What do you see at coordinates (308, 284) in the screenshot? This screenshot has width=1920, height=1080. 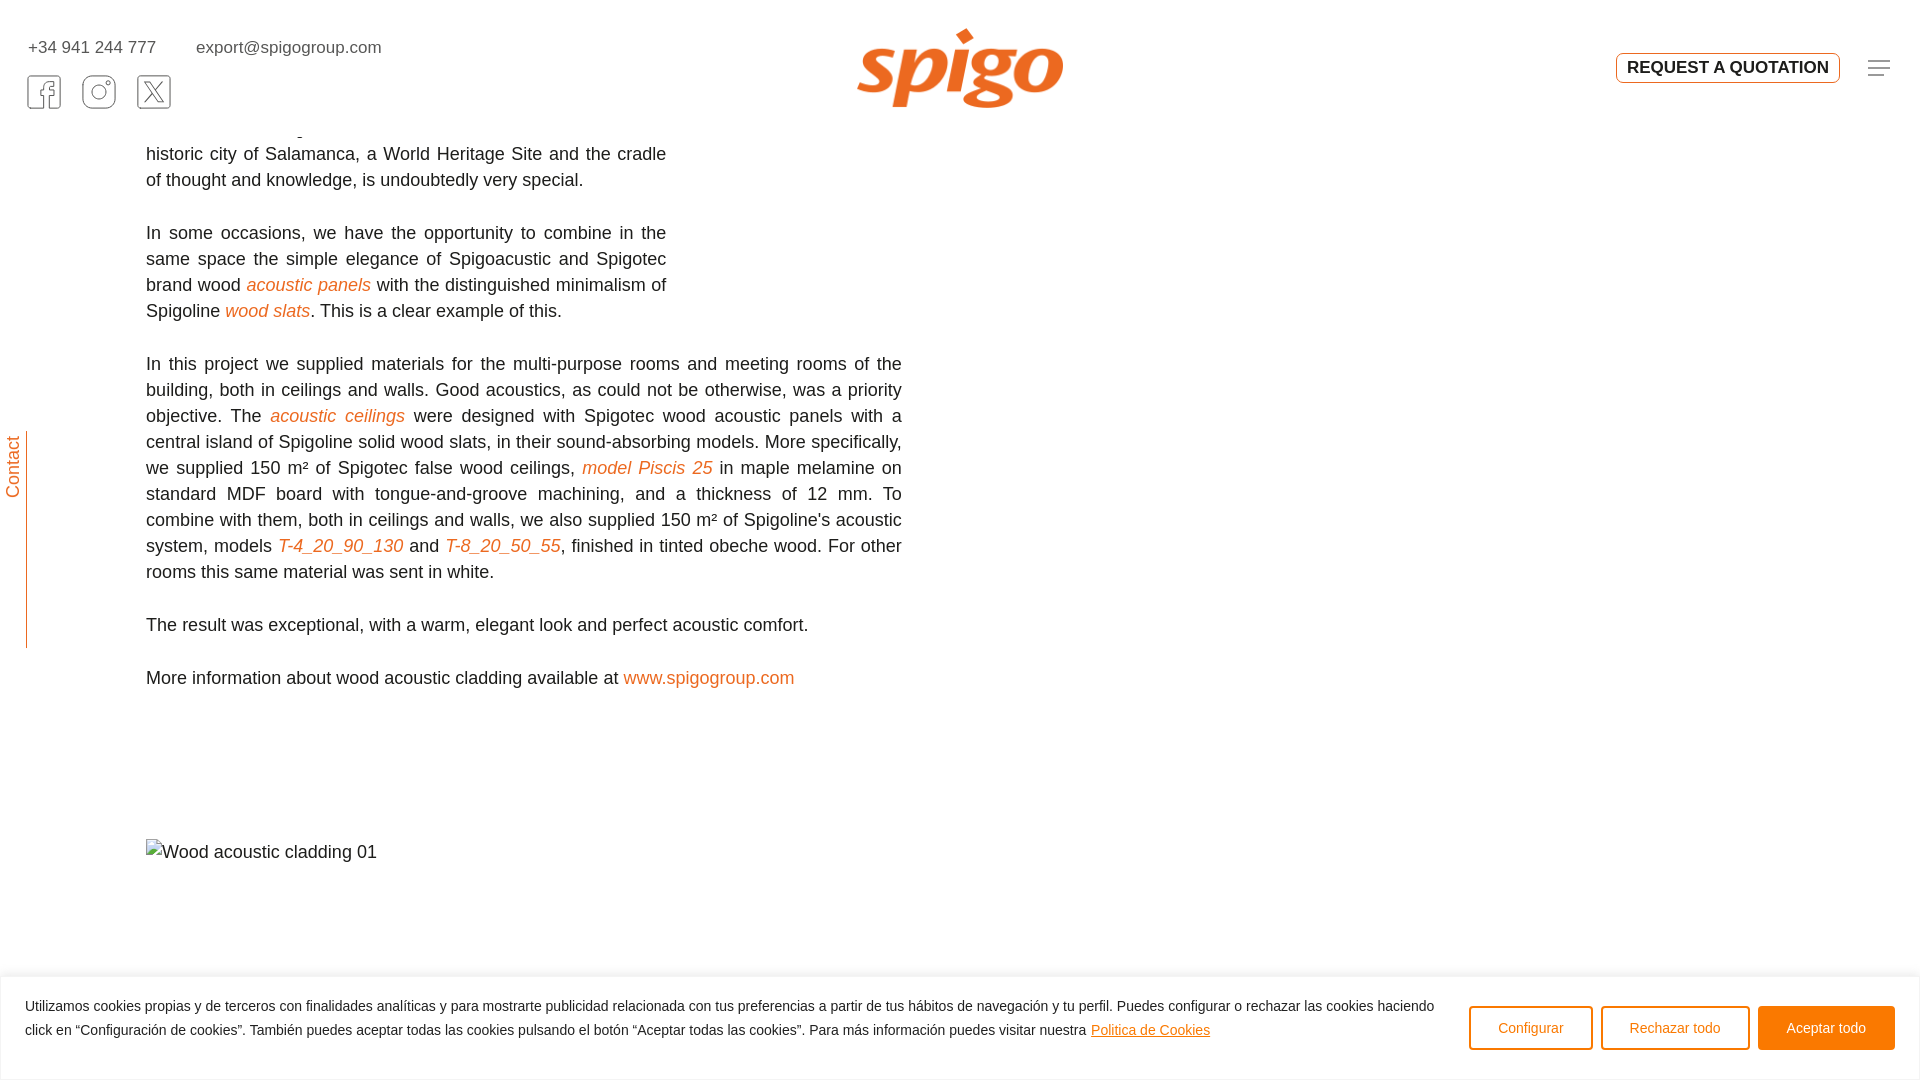 I see `acoustic panels` at bounding box center [308, 284].